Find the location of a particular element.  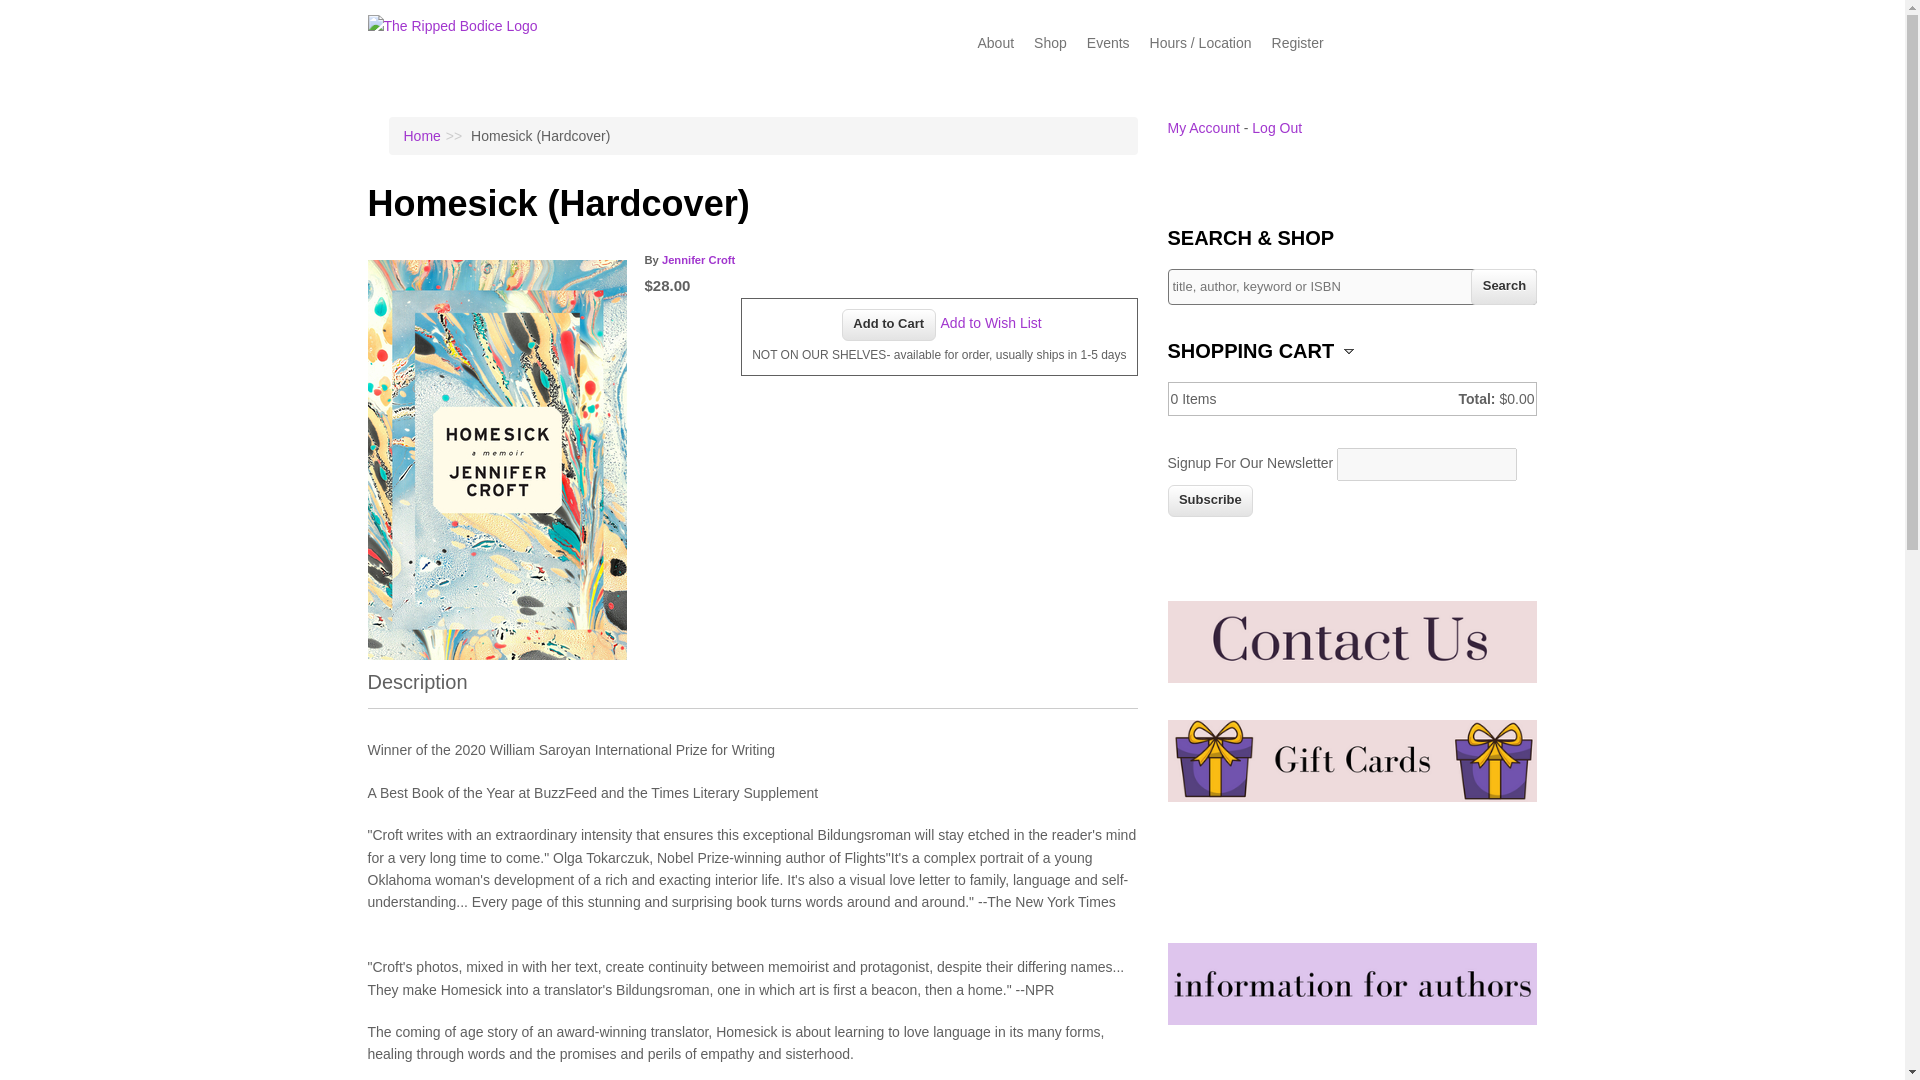

Home is located at coordinates (452, 26).